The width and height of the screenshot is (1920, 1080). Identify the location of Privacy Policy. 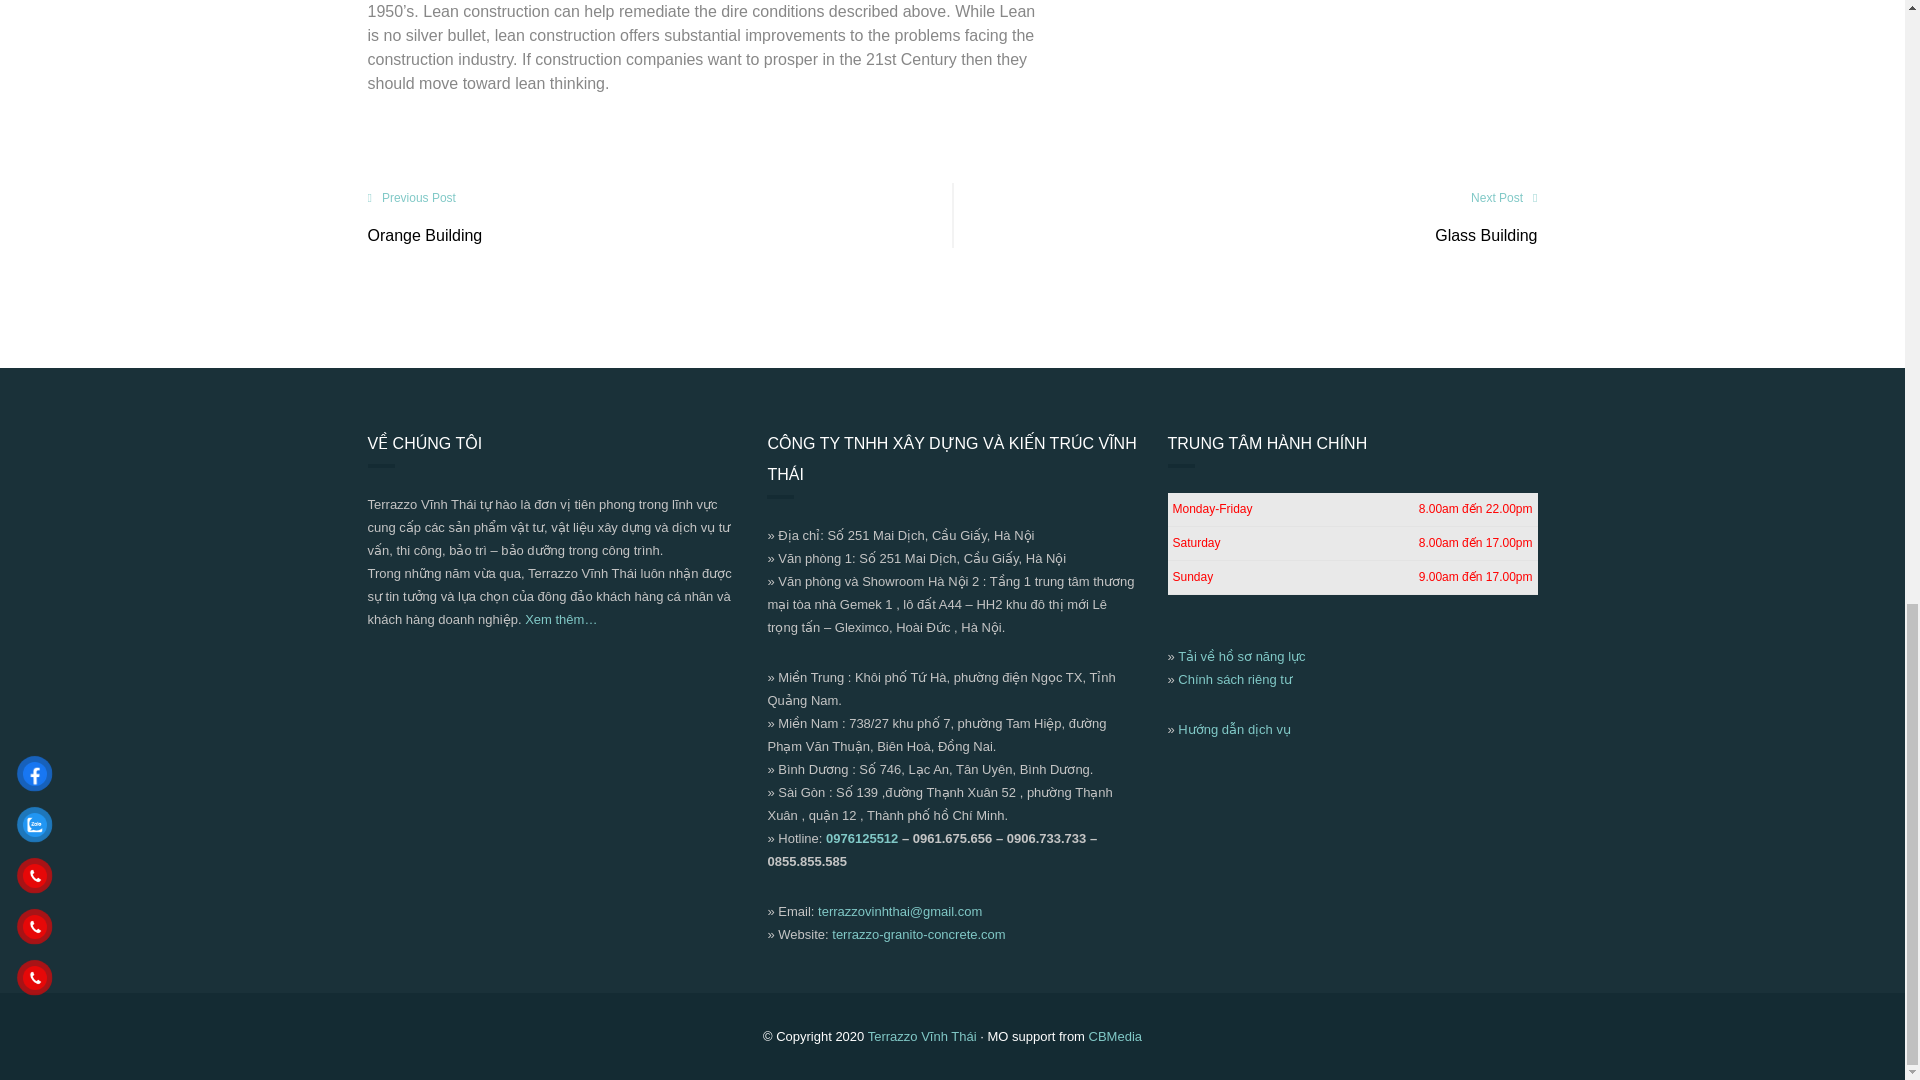
(1235, 678).